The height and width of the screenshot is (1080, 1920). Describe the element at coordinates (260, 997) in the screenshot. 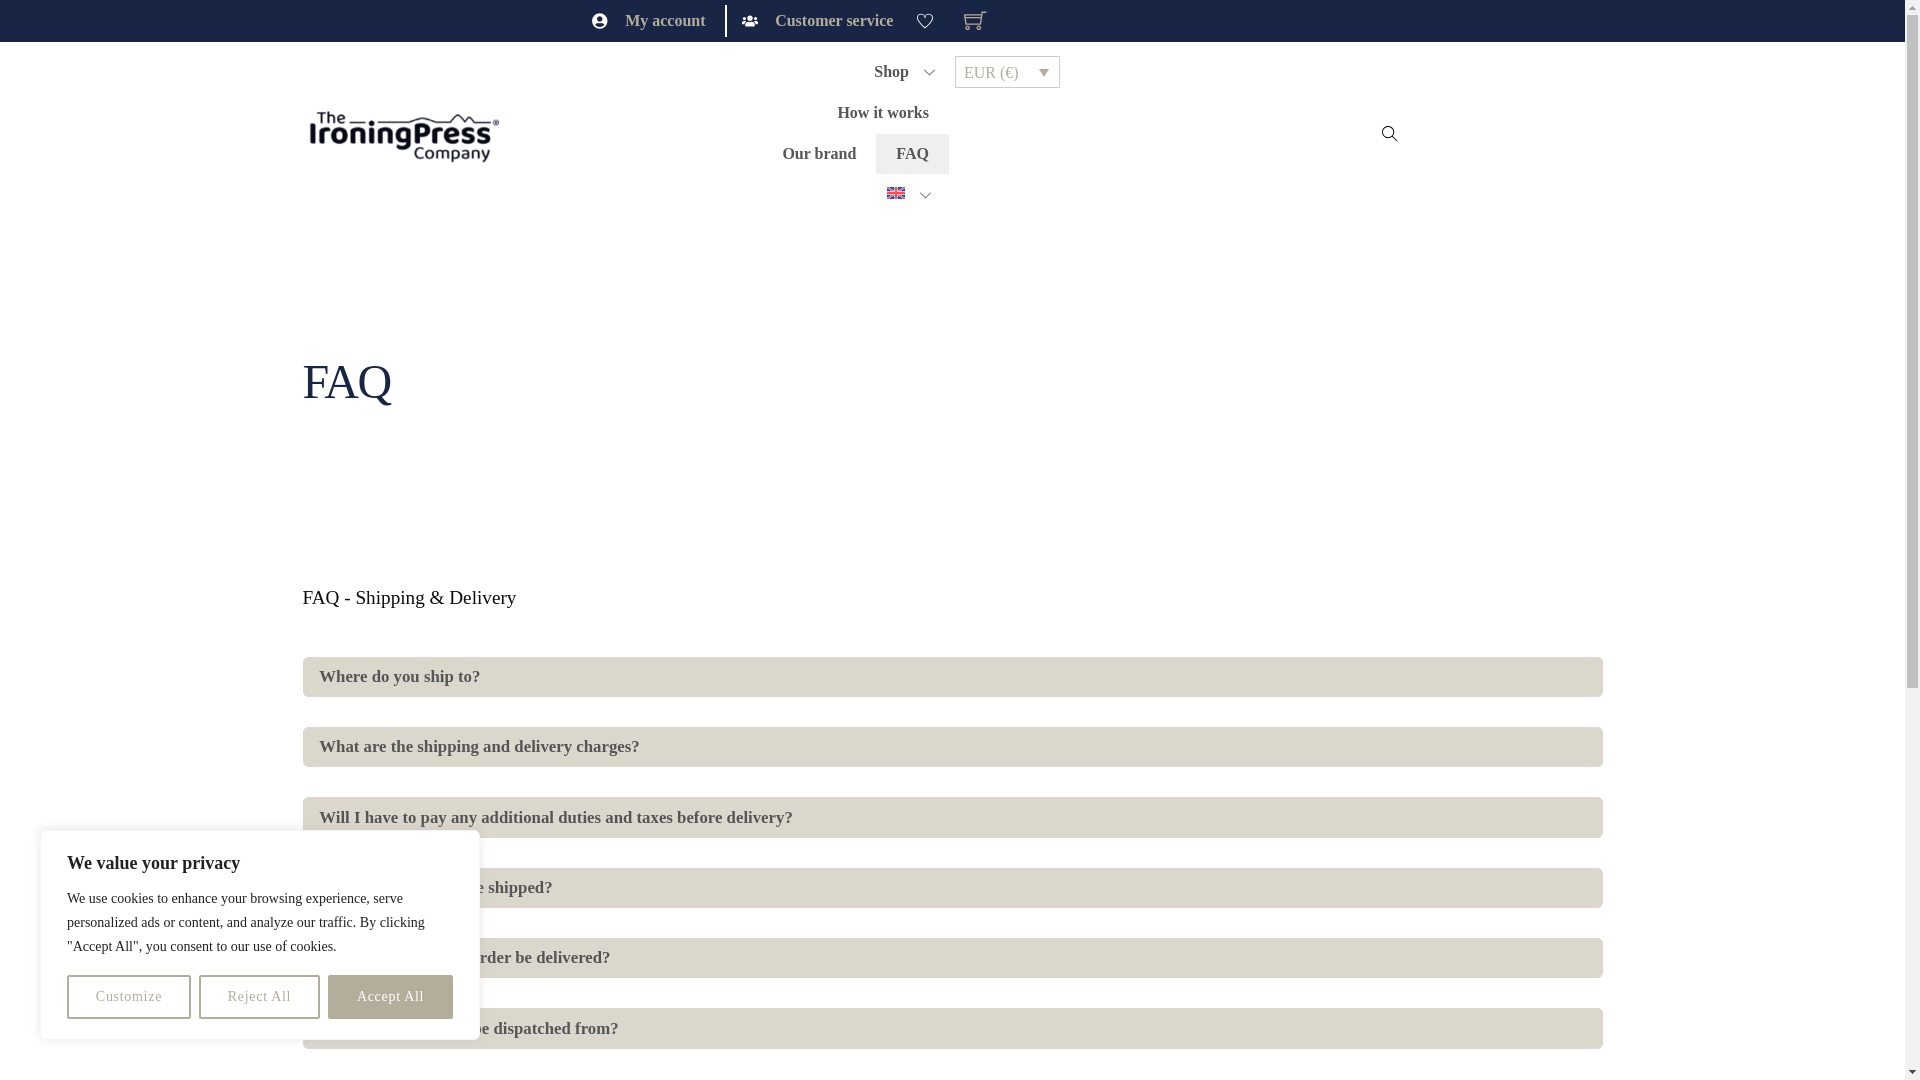

I see `Reject All` at that location.